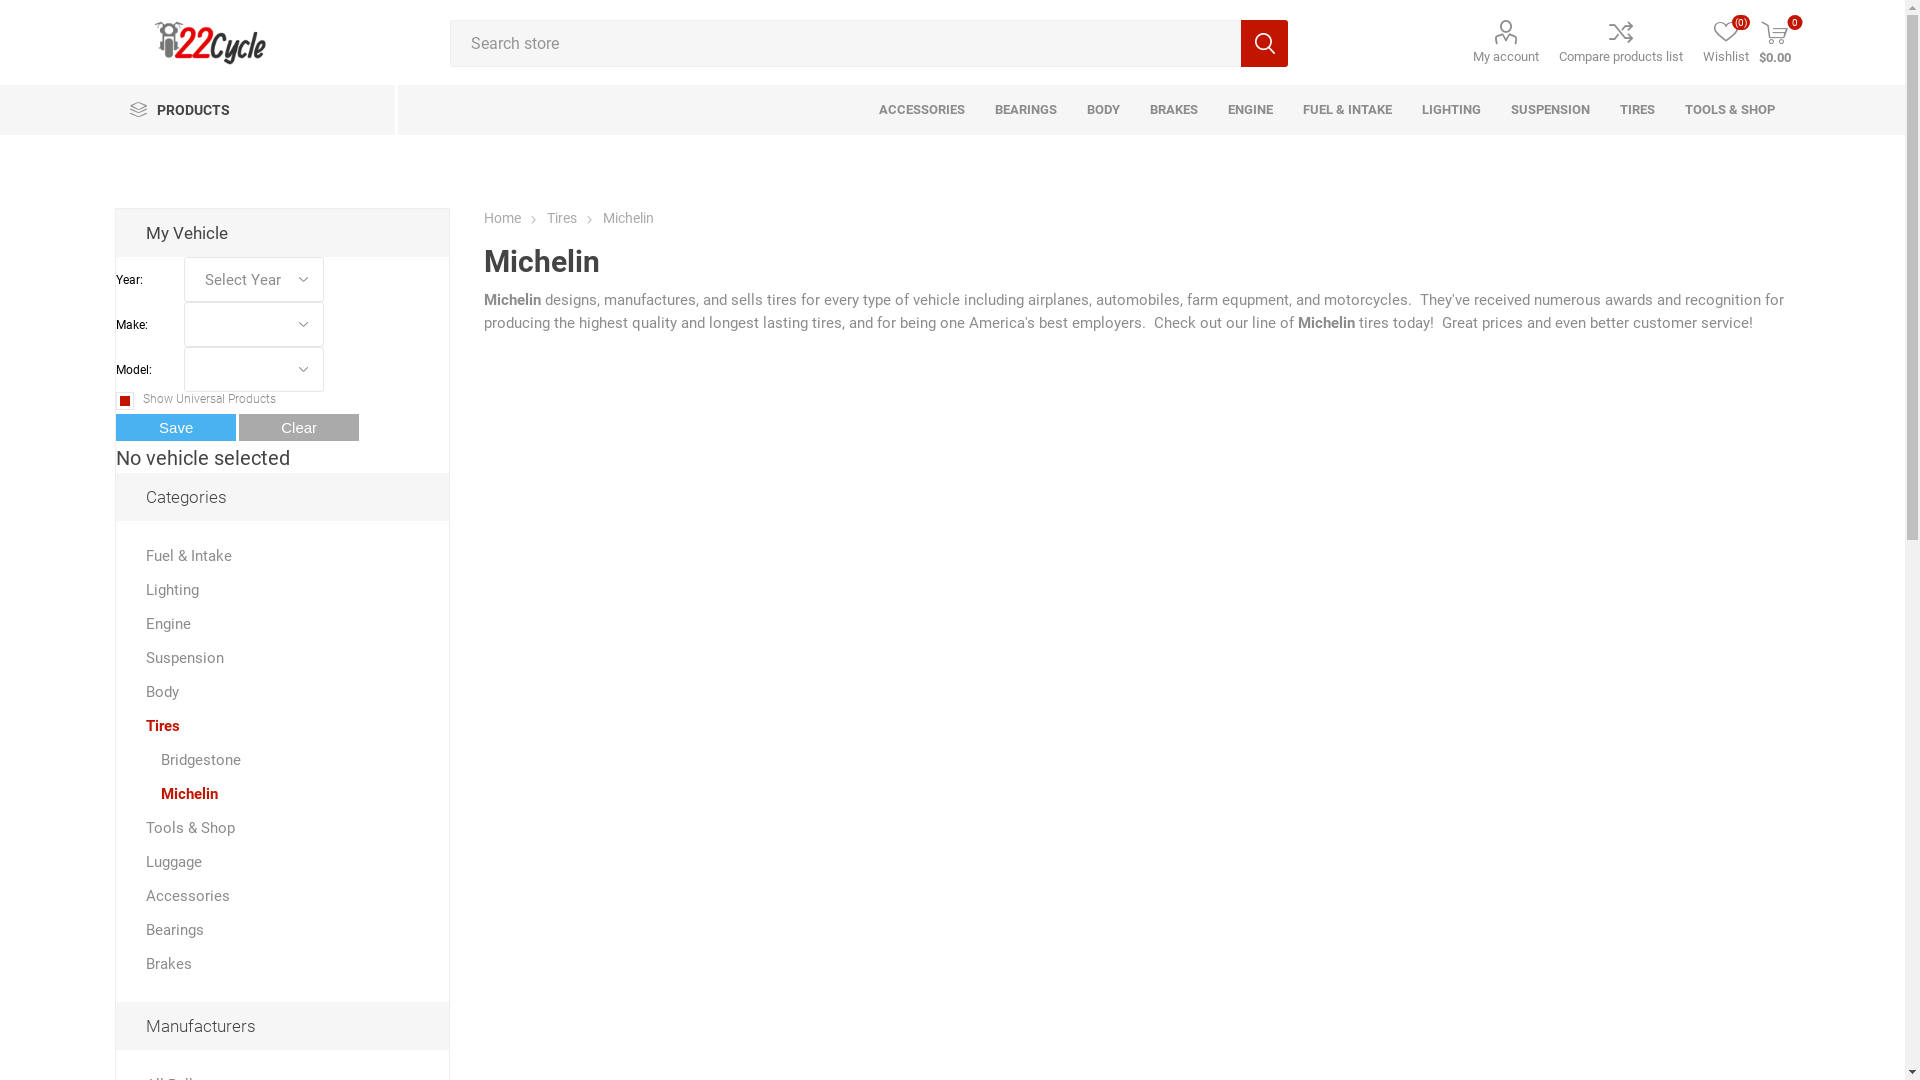 The height and width of the screenshot is (1080, 1920). What do you see at coordinates (1775, 42) in the screenshot?
I see `0
$0.00` at bounding box center [1775, 42].